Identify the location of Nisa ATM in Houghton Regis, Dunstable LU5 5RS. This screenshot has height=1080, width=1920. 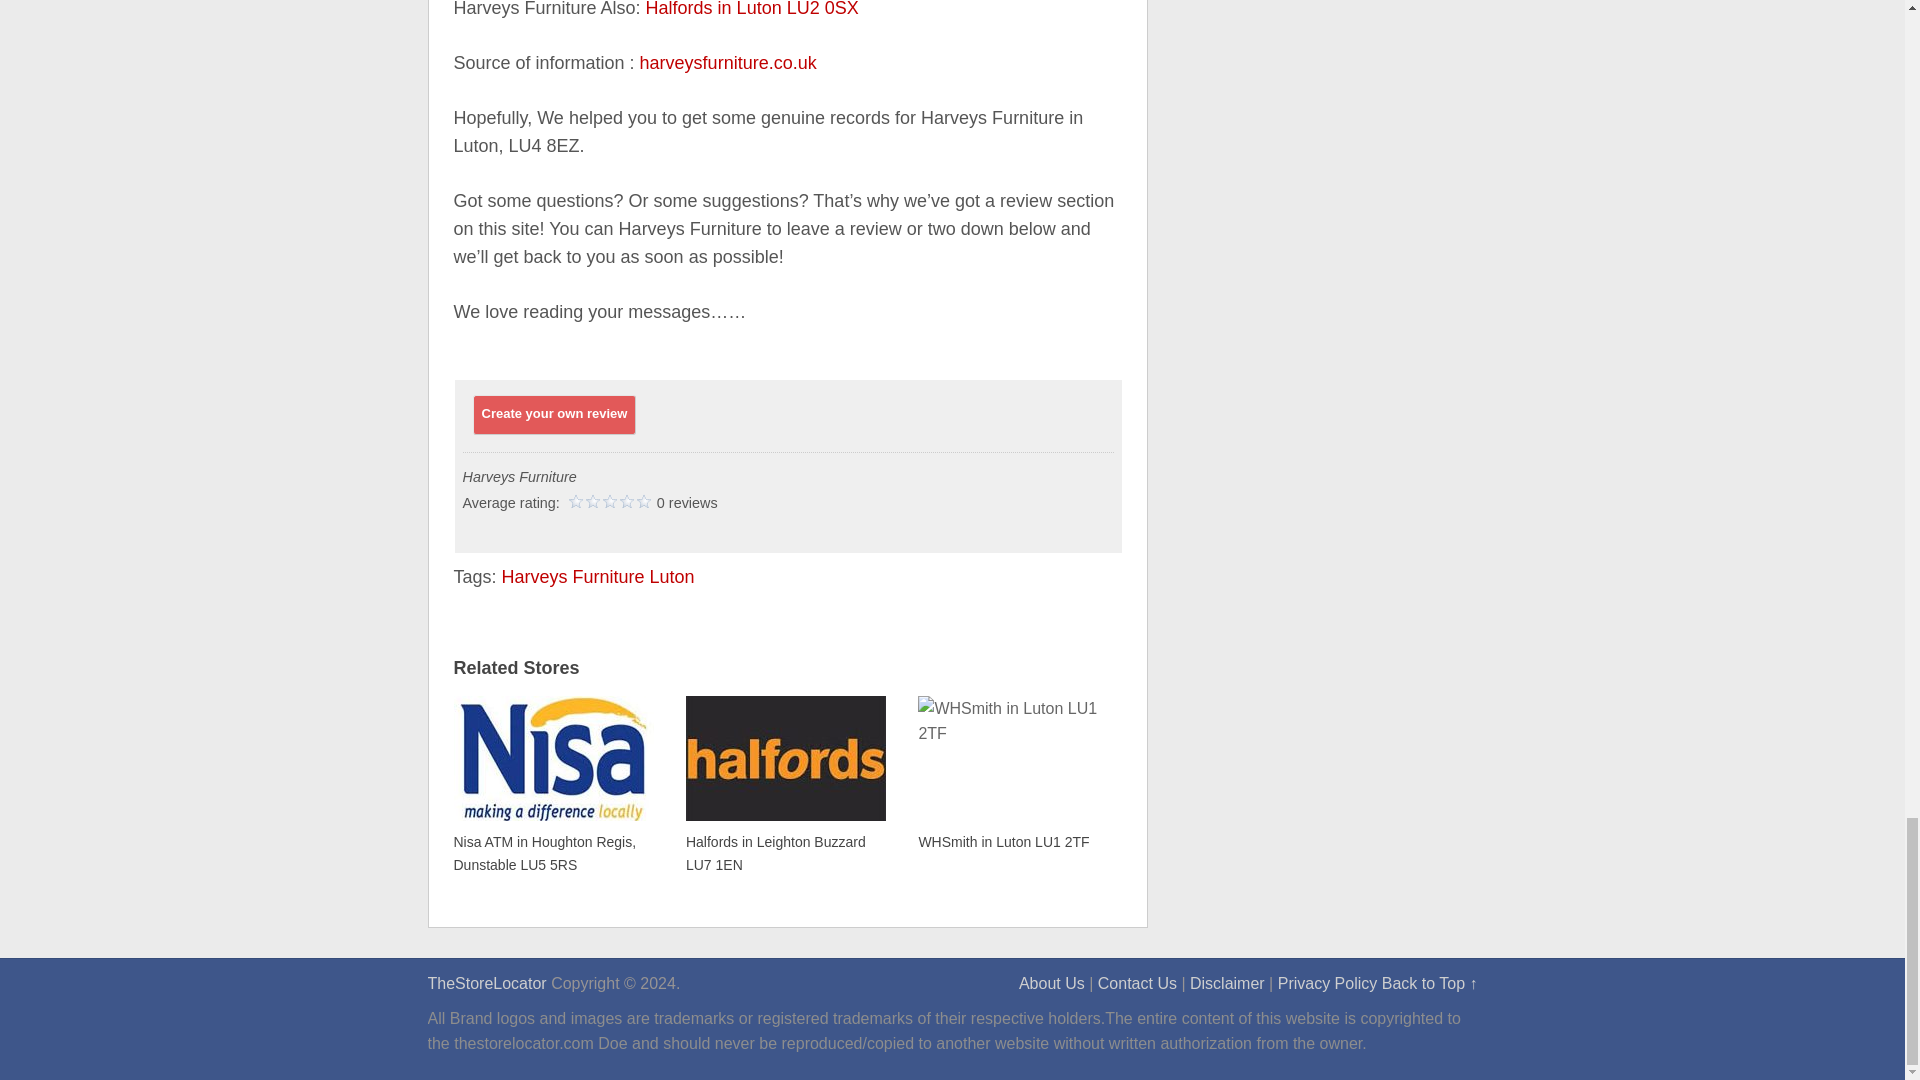
(554, 784).